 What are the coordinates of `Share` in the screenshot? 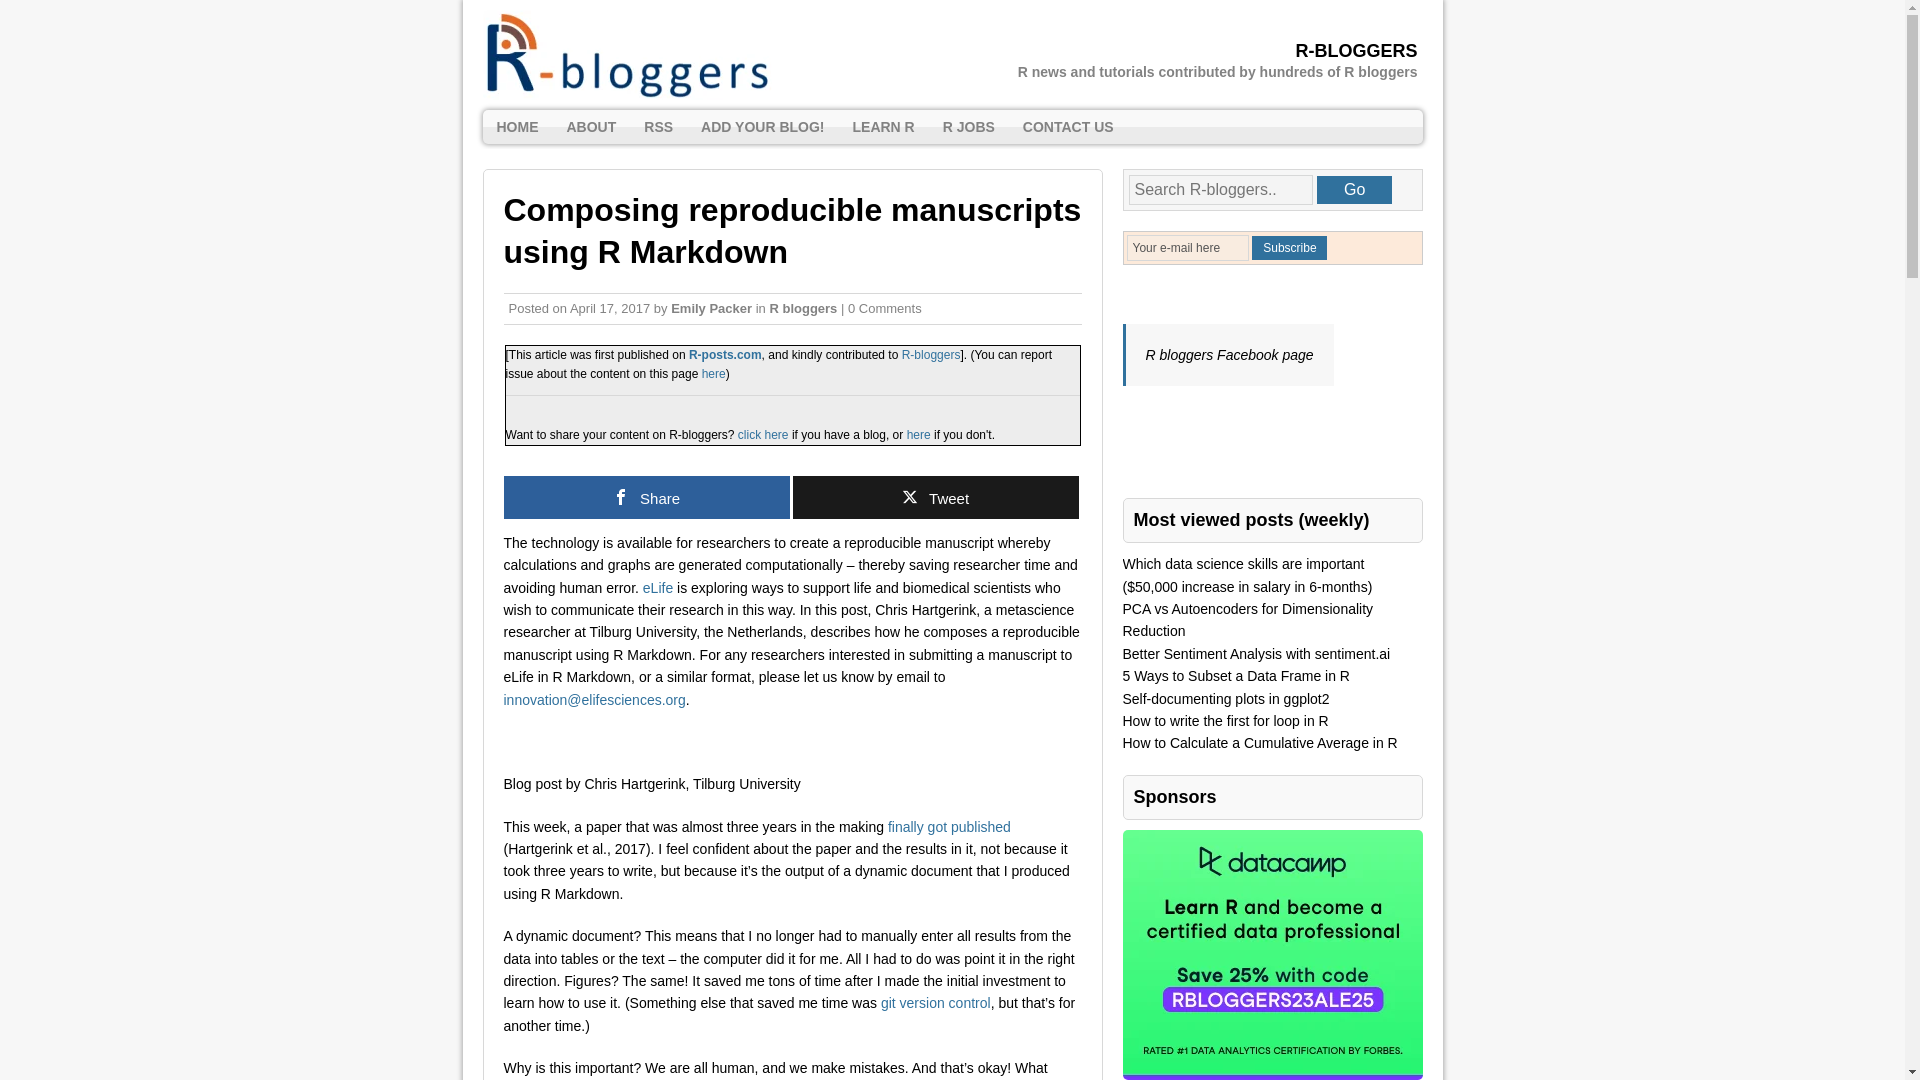 It's located at (646, 498).